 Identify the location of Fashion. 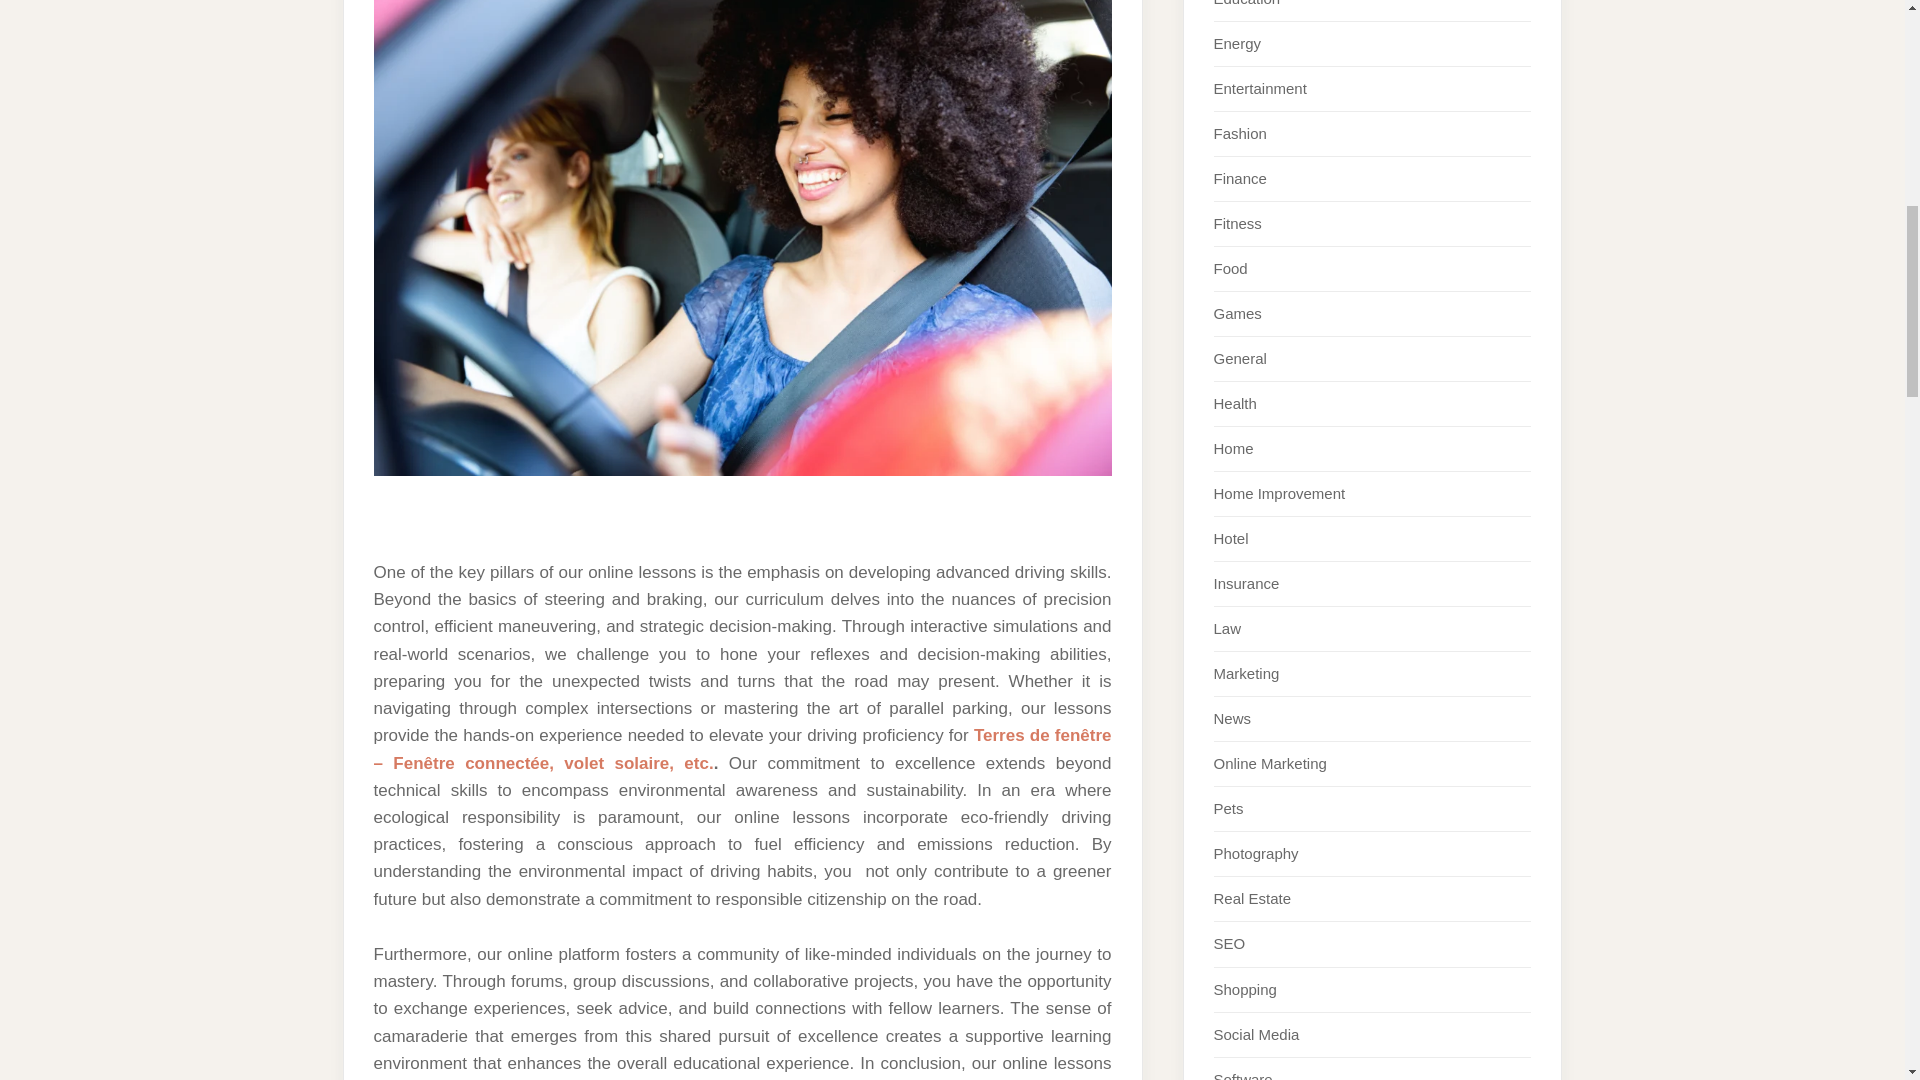
(1240, 133).